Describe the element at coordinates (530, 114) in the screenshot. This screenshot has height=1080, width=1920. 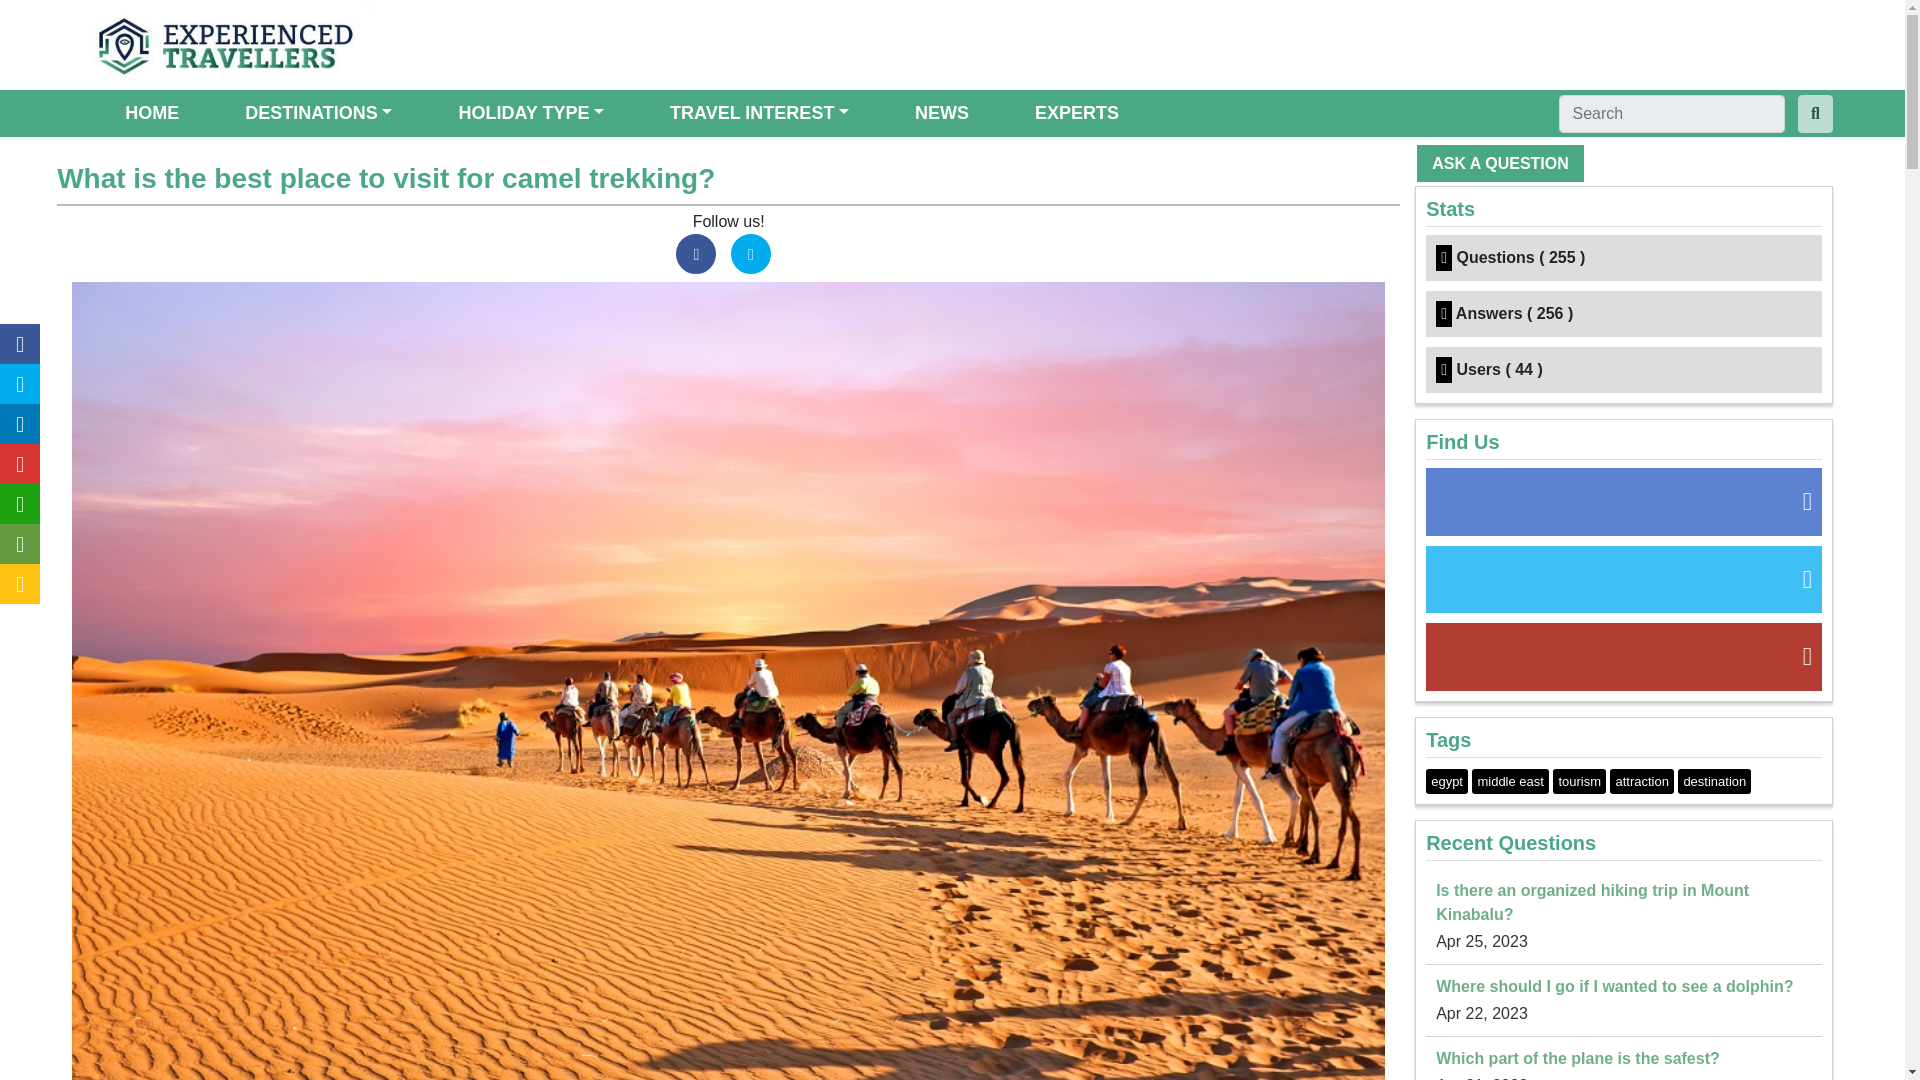
I see `HOLIDAY TYPE` at that location.